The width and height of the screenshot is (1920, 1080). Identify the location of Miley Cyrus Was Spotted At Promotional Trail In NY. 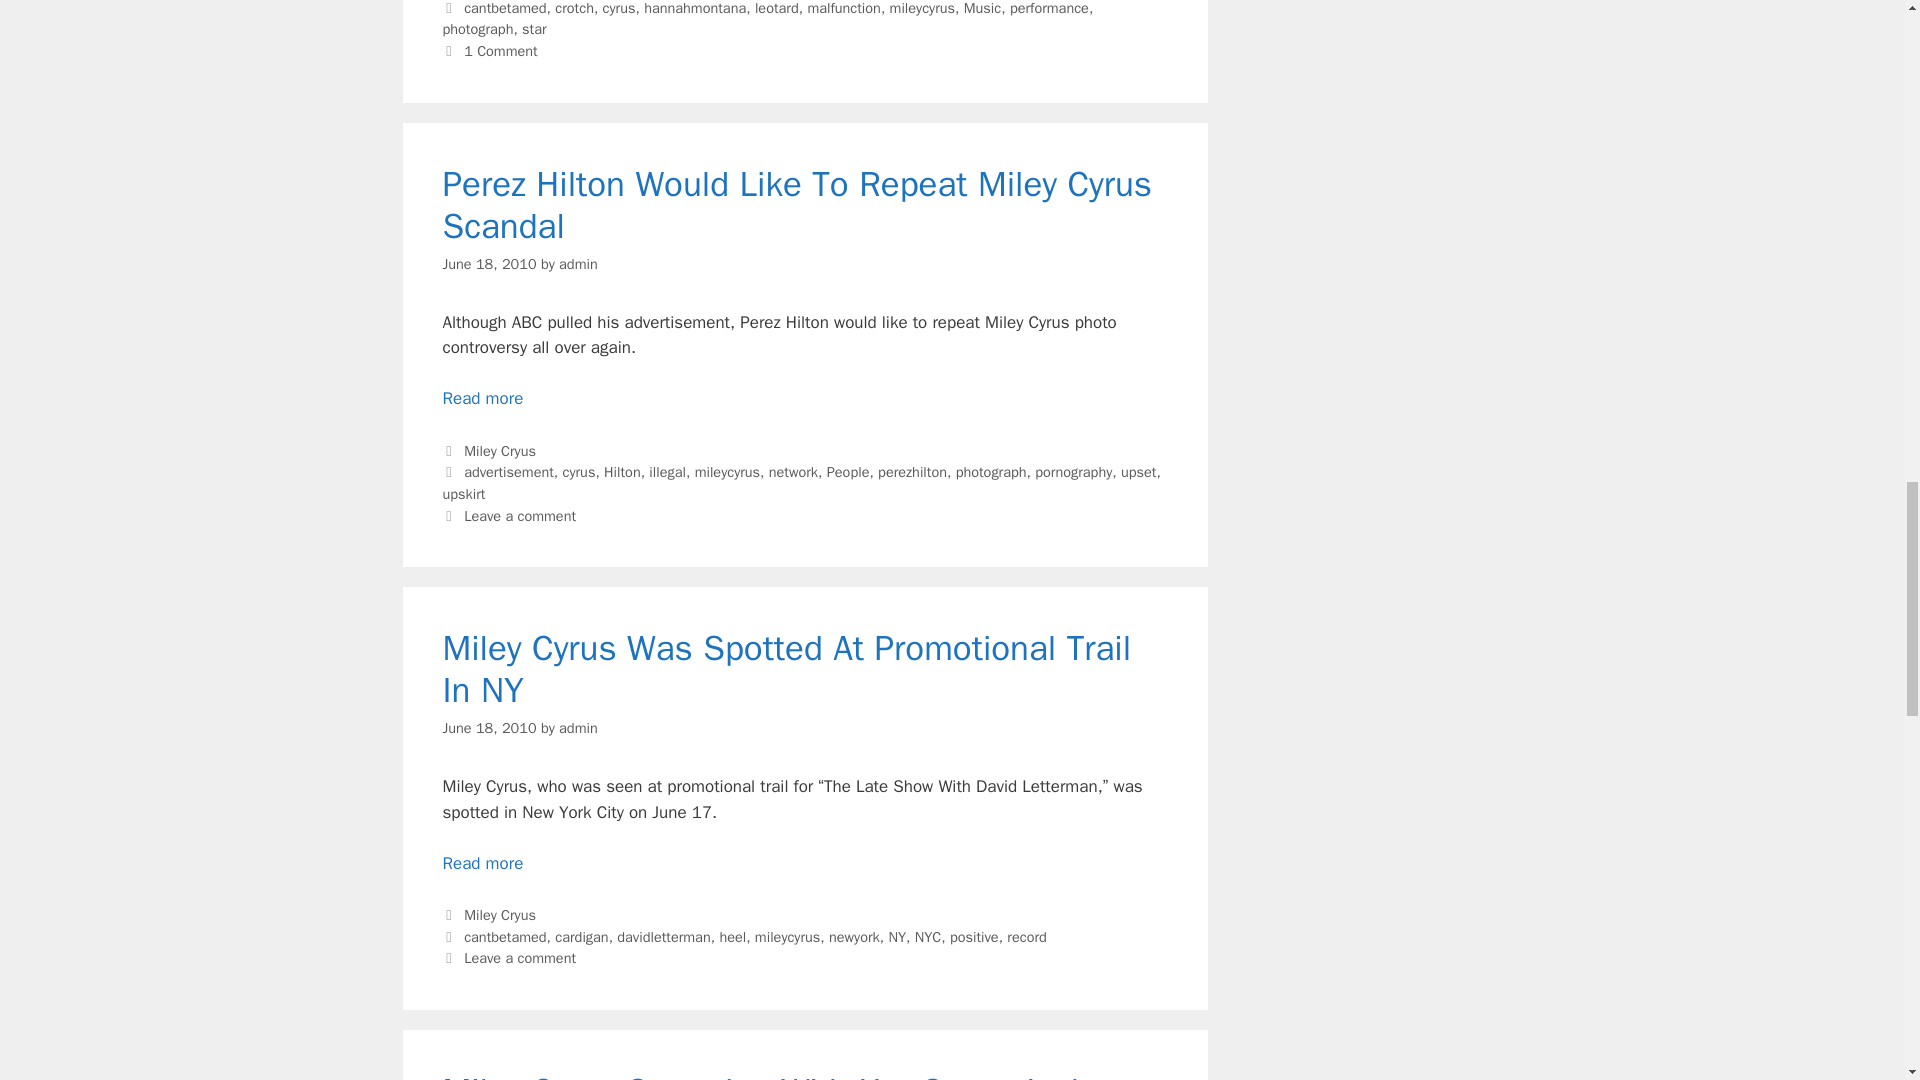
(482, 863).